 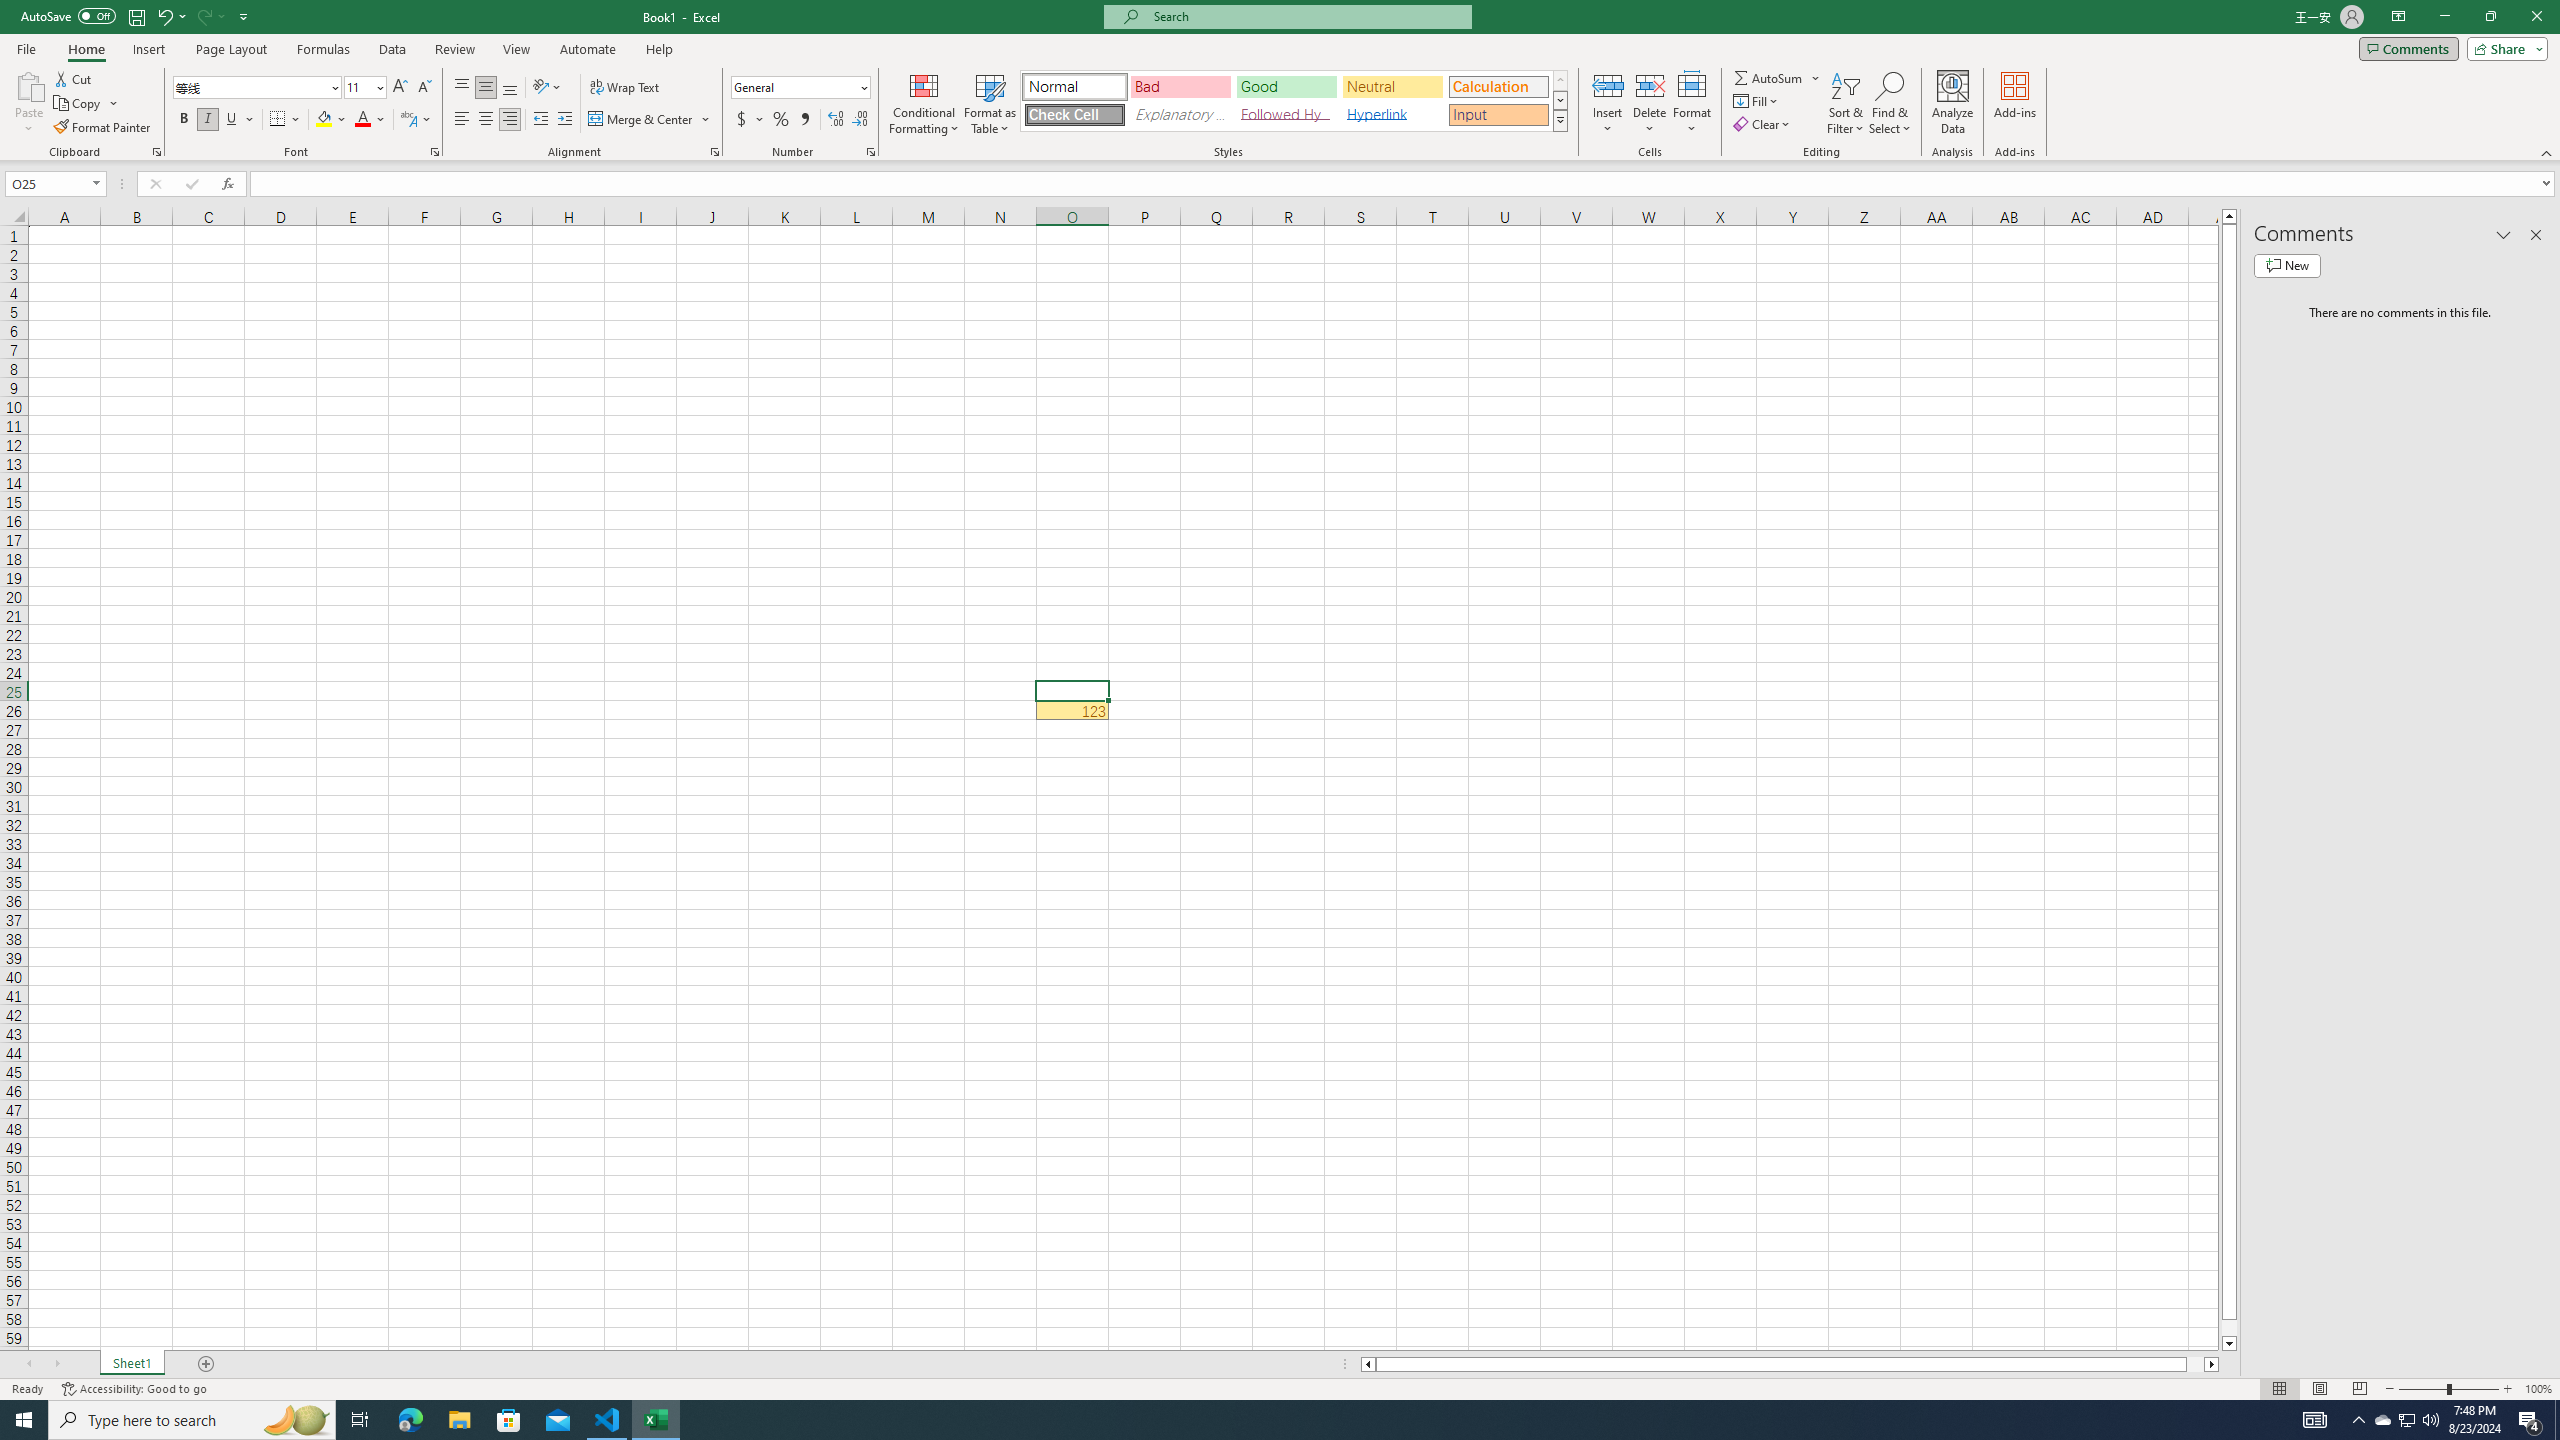 What do you see at coordinates (232, 120) in the screenshot?
I see `Underline` at bounding box center [232, 120].